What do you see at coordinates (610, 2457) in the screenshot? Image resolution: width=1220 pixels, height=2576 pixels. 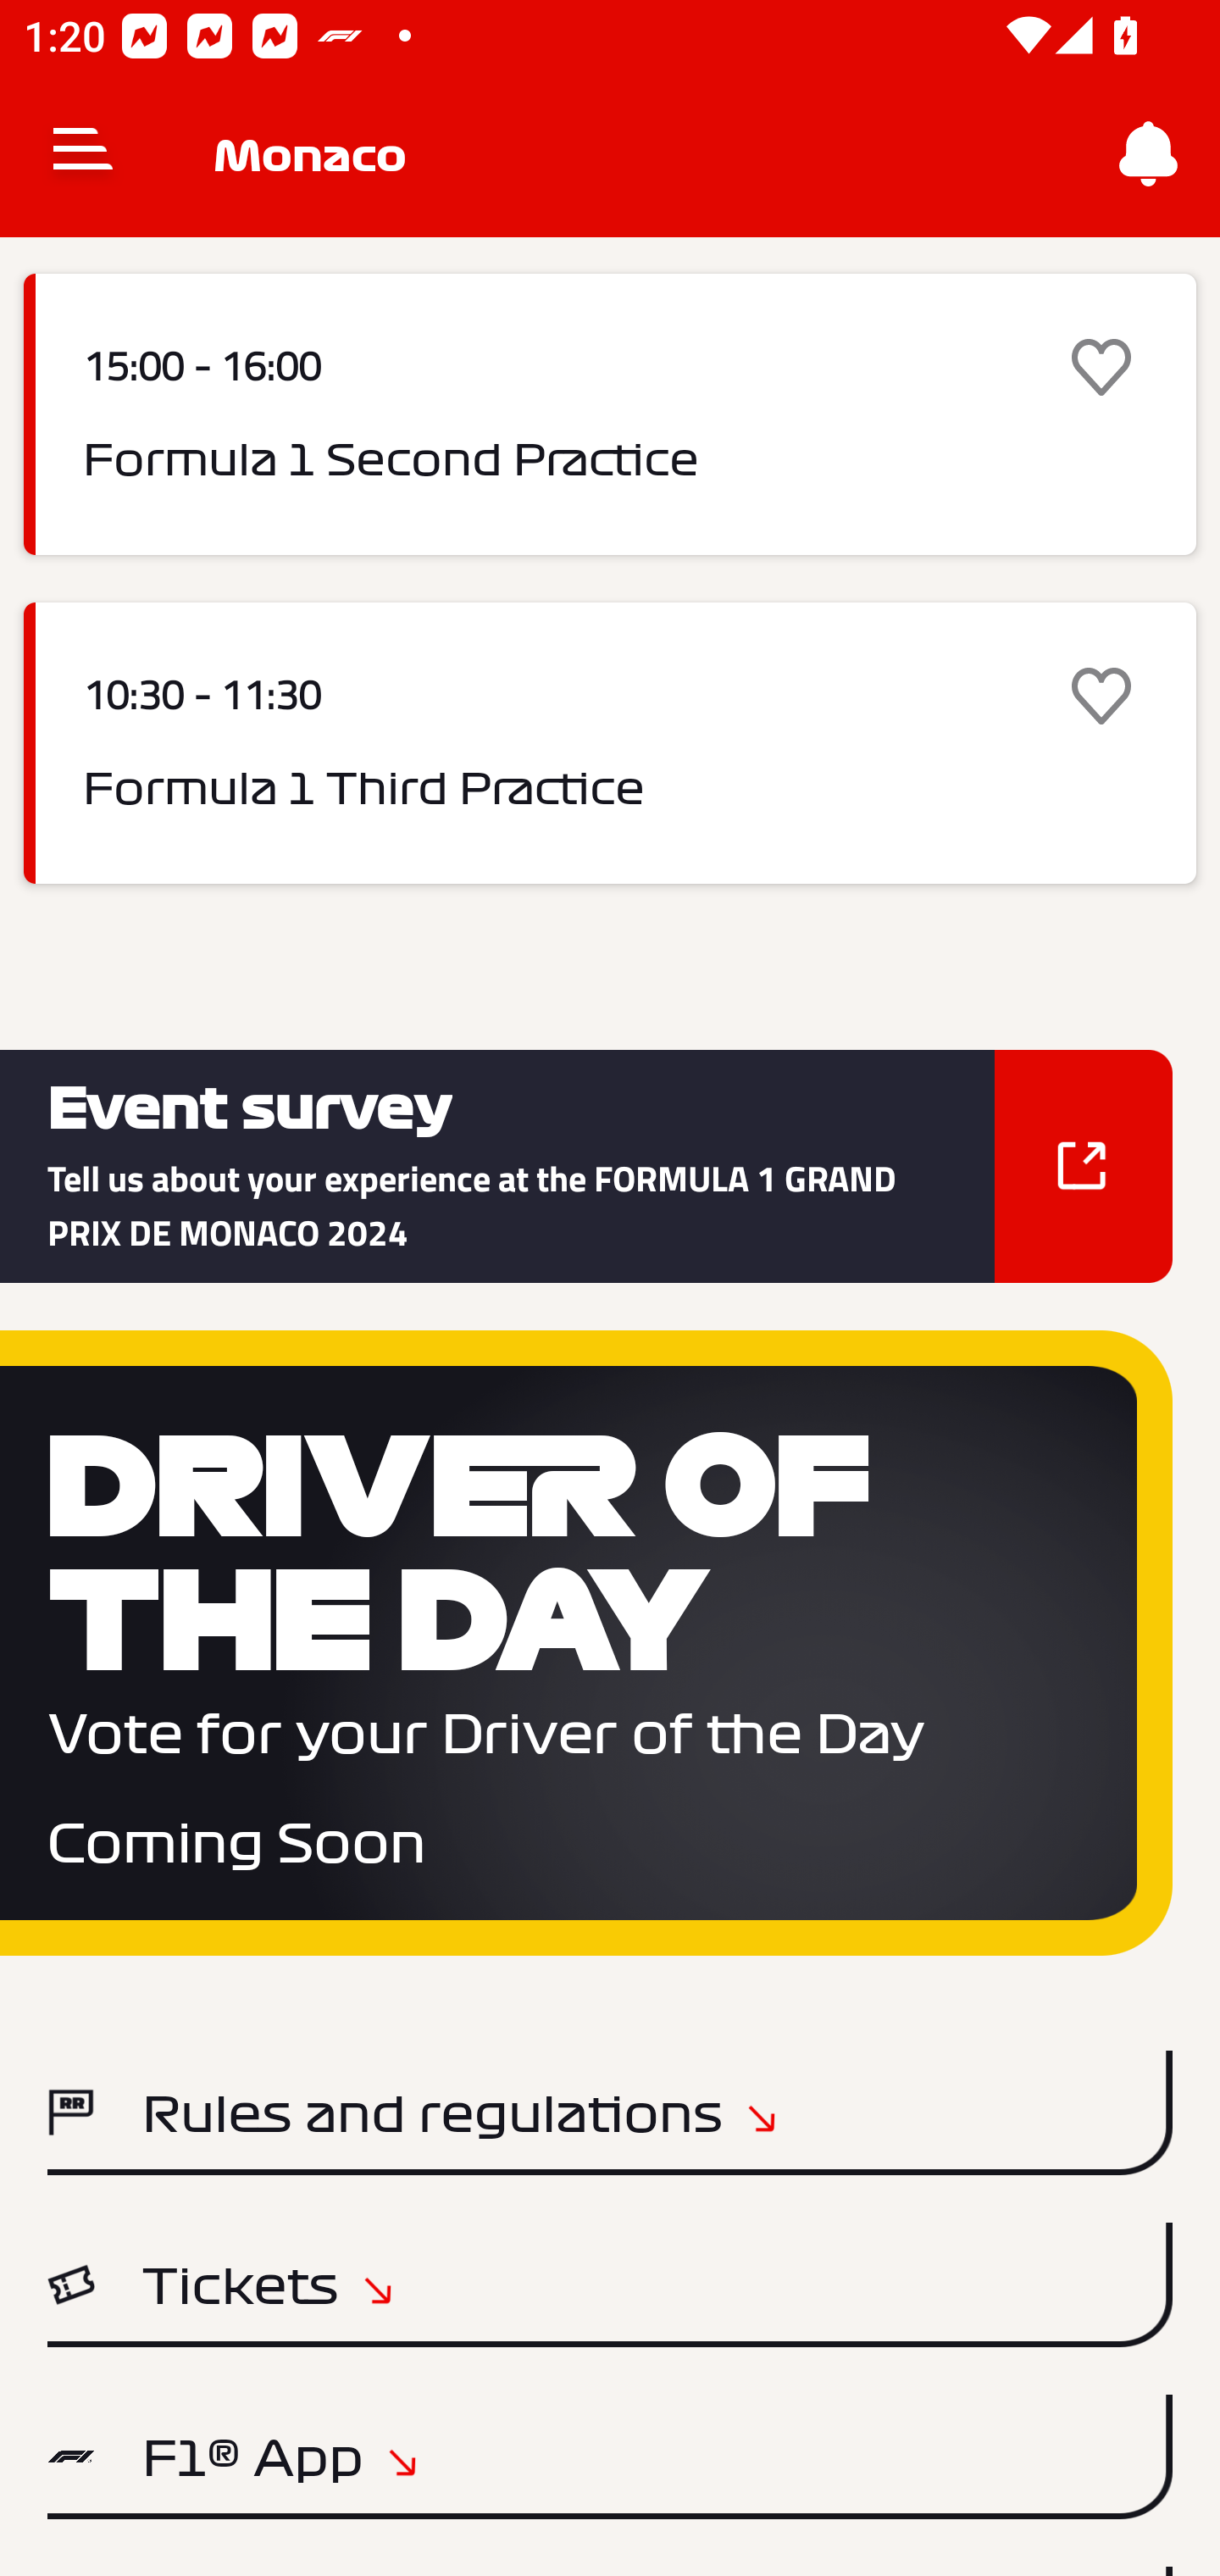 I see `F1® App` at bounding box center [610, 2457].